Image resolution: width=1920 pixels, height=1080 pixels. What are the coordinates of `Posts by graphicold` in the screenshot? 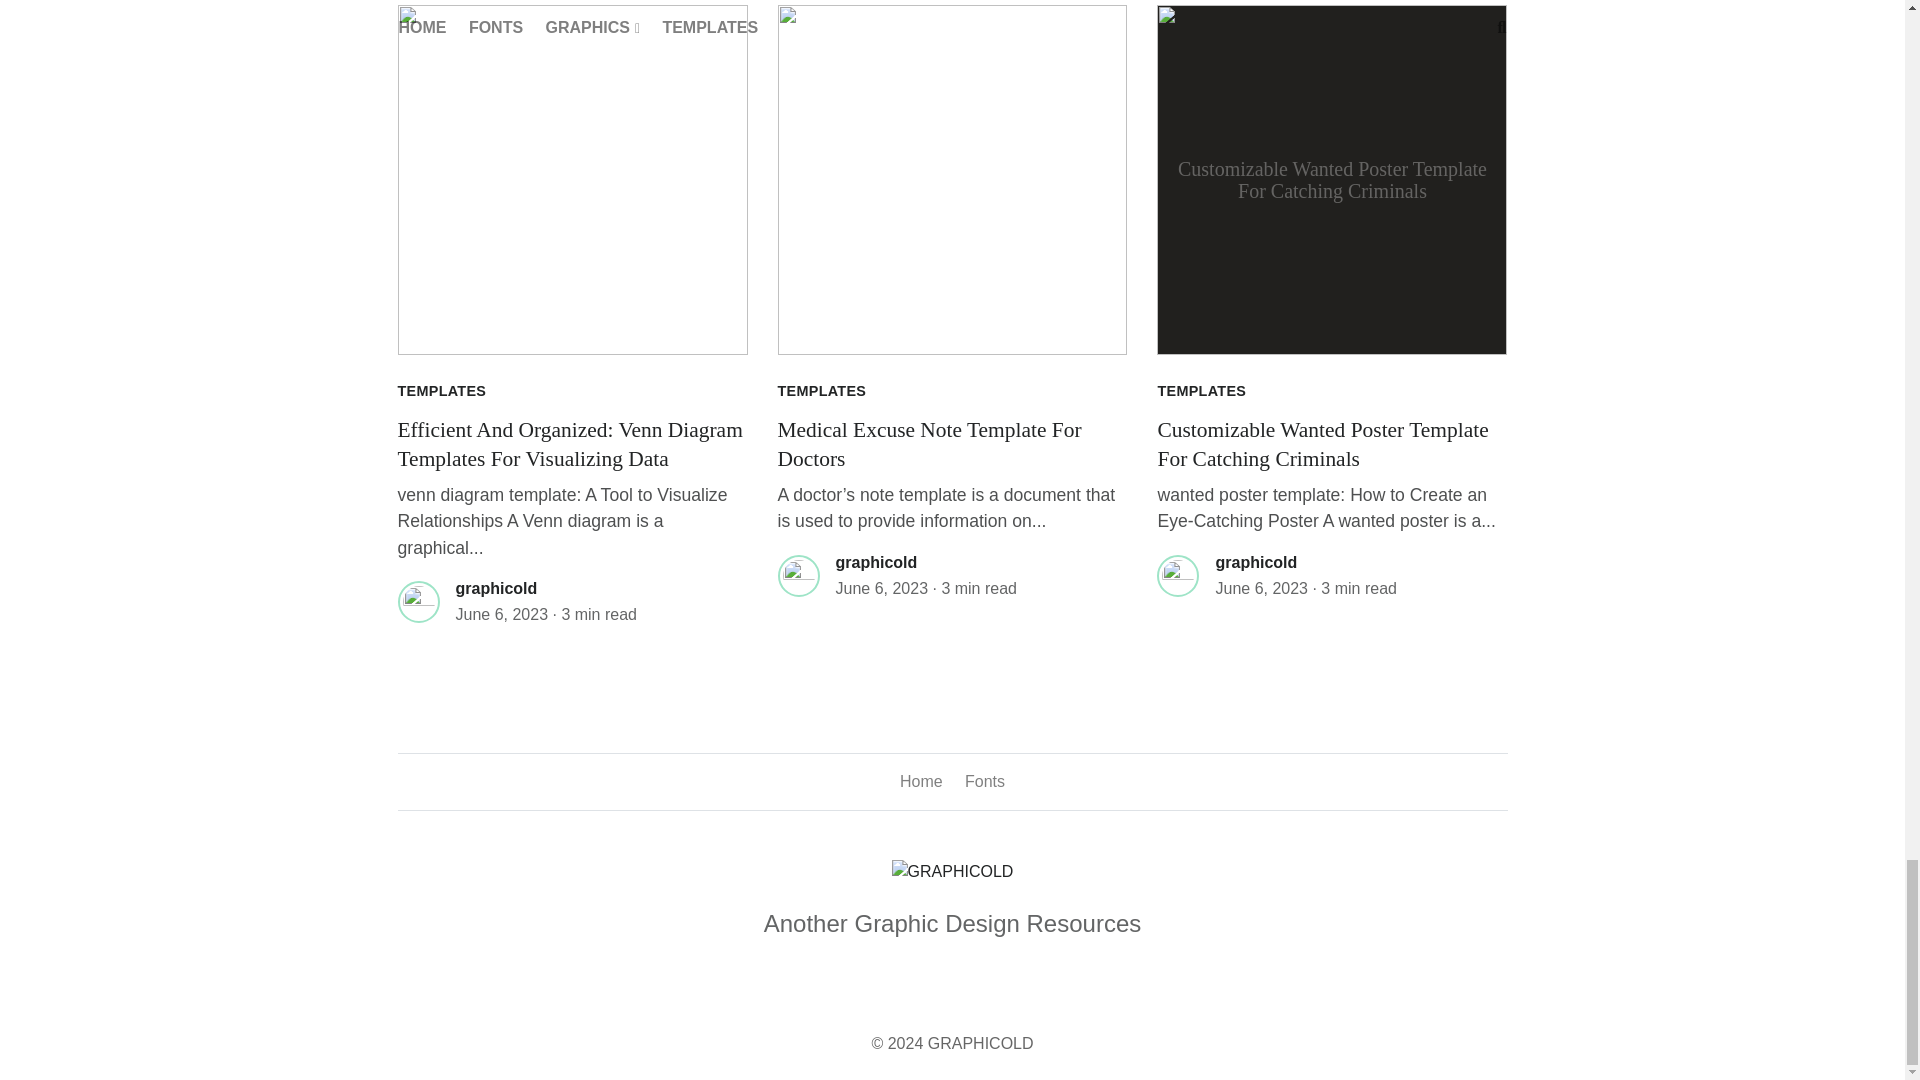 It's located at (1256, 562).